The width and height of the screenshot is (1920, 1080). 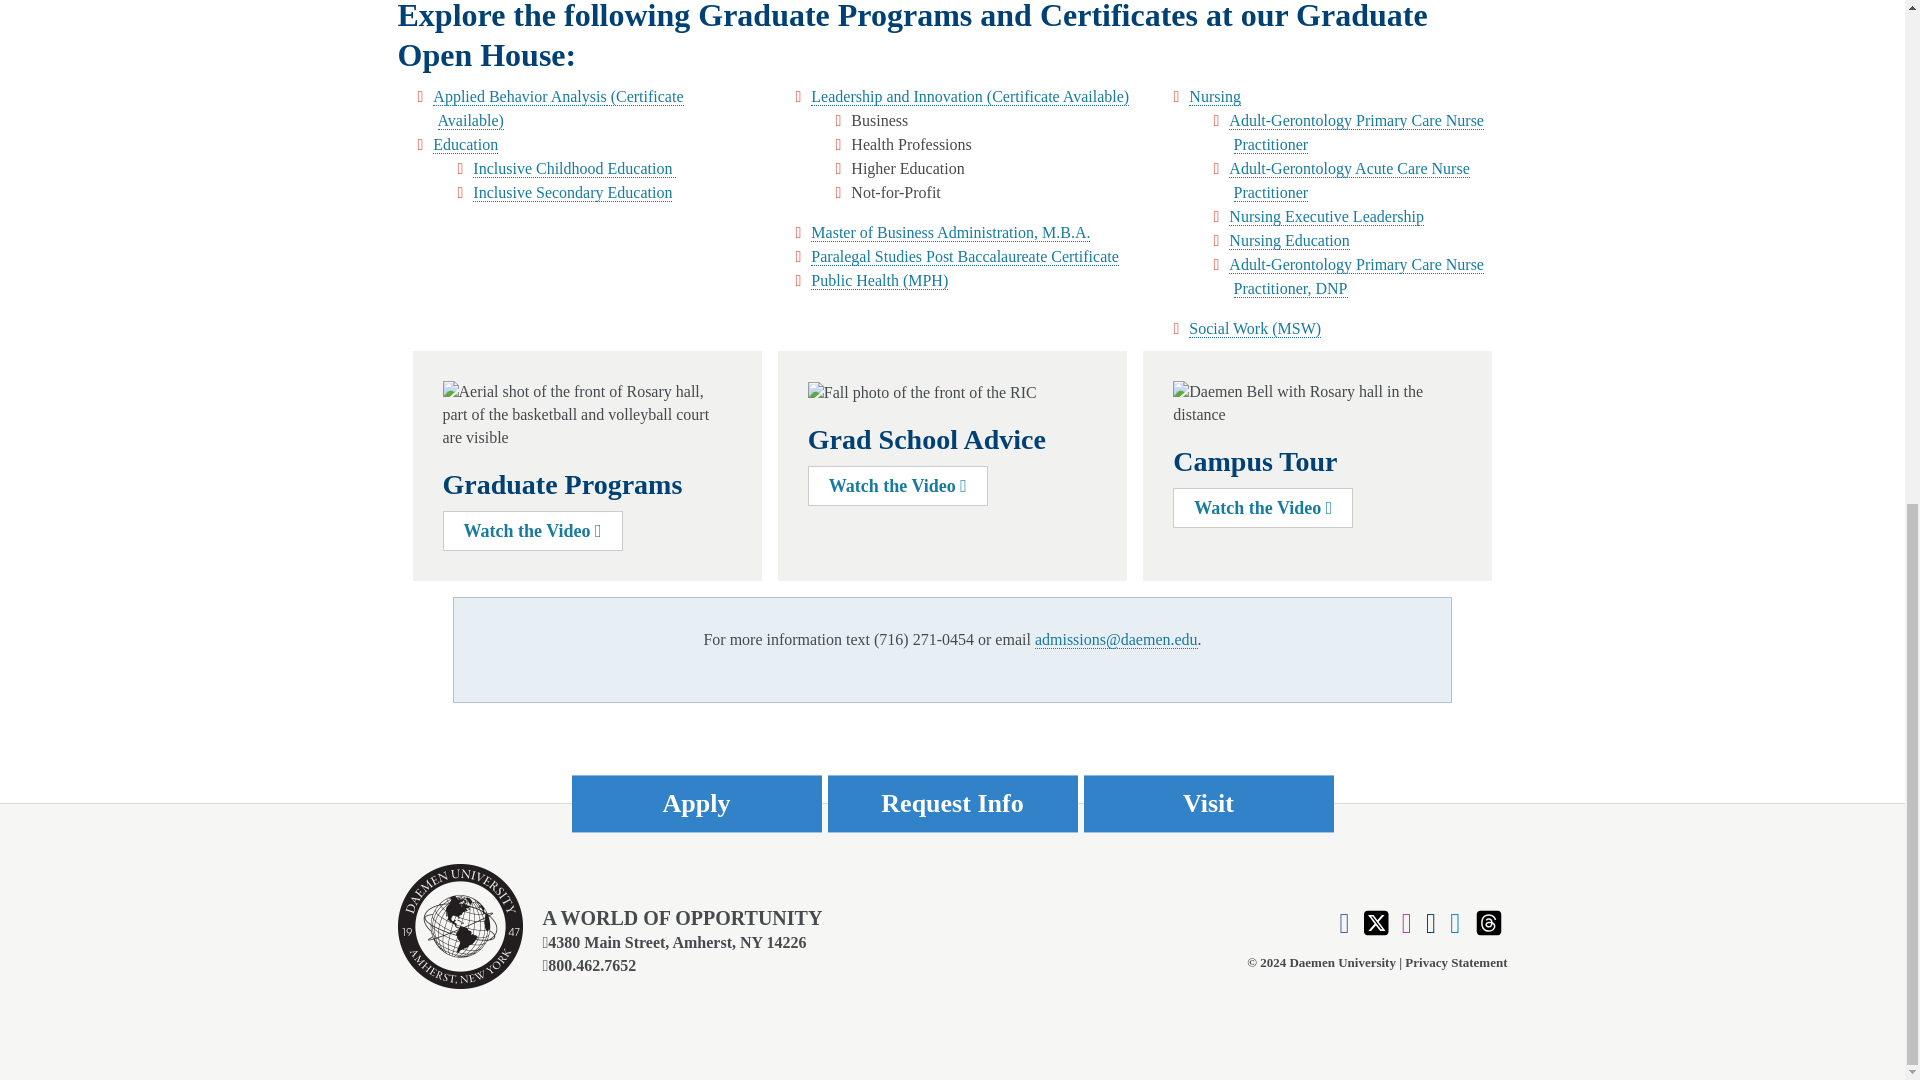 What do you see at coordinates (572, 192) in the screenshot?
I see `Master of Science in Inclusive Secondary Education Programs` at bounding box center [572, 192].